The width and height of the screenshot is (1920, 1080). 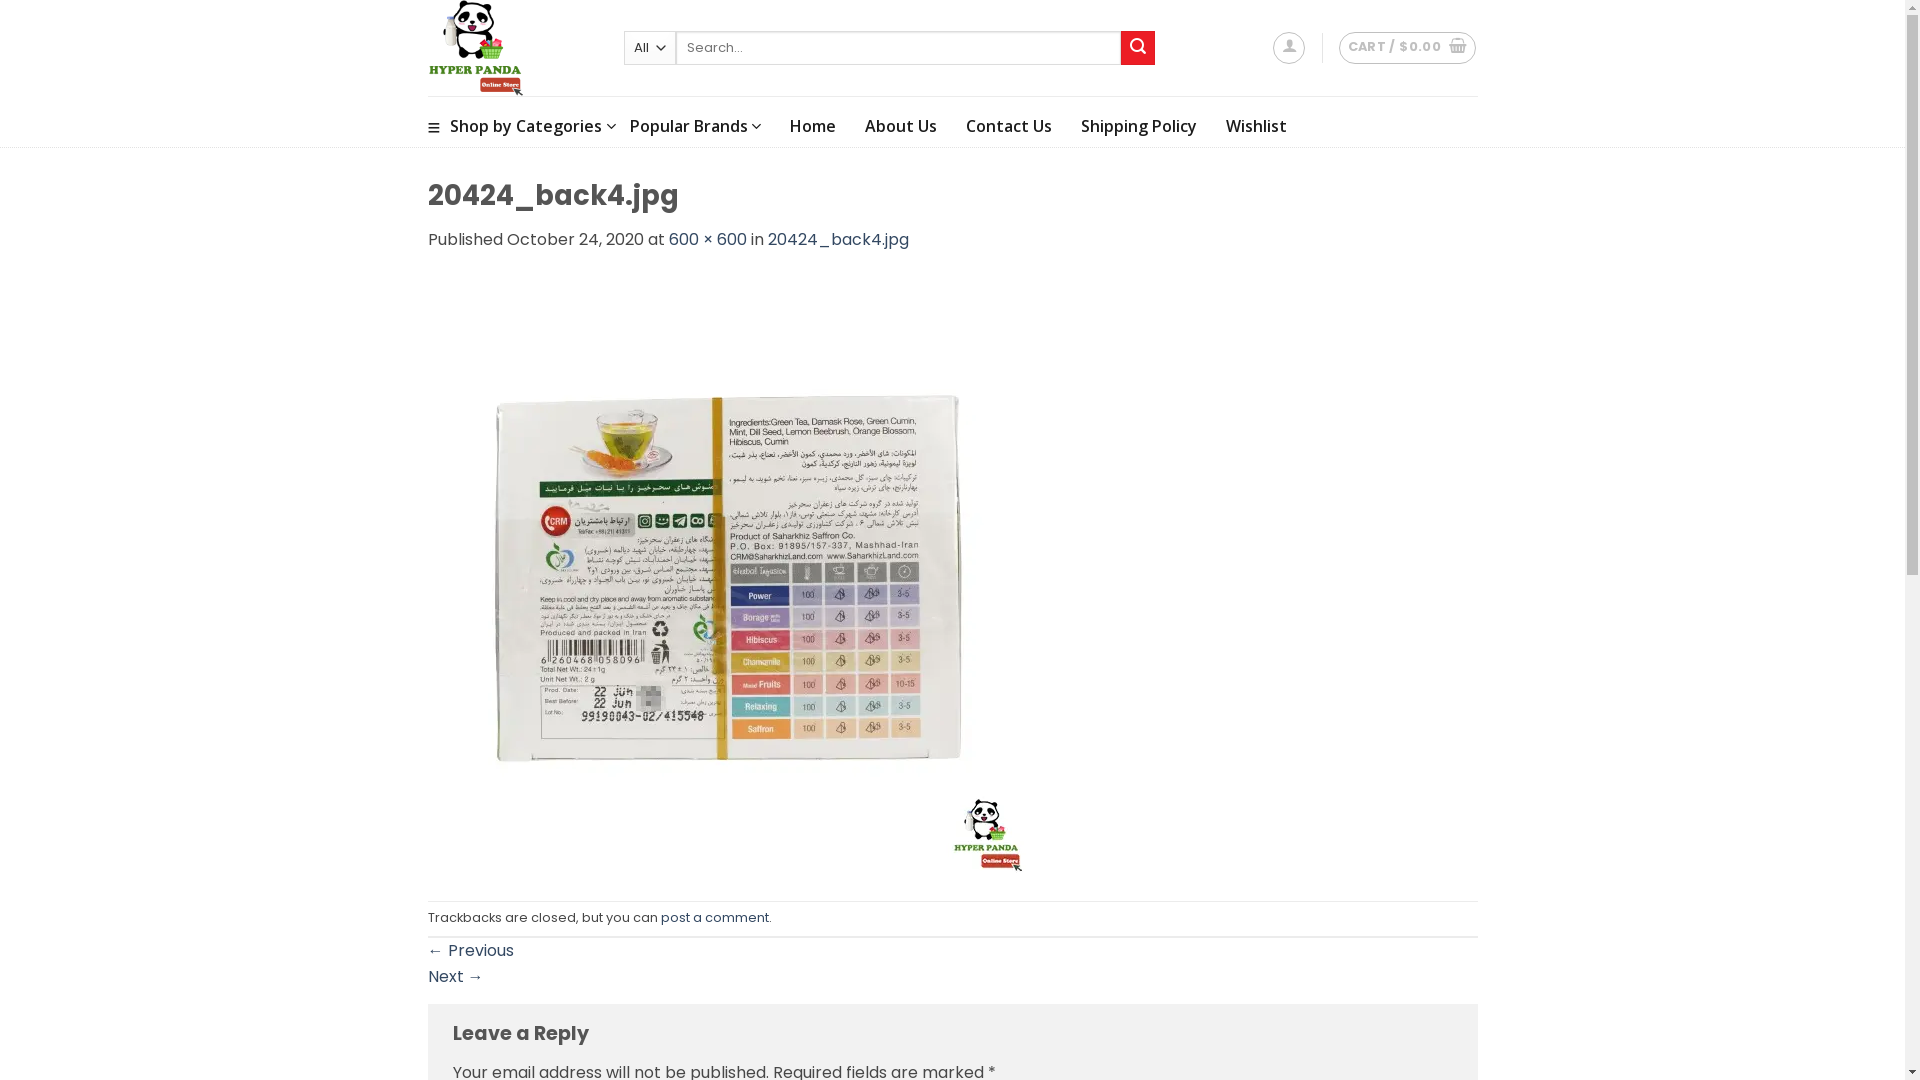 I want to click on 20424_back4.jpg, so click(x=728, y=576).